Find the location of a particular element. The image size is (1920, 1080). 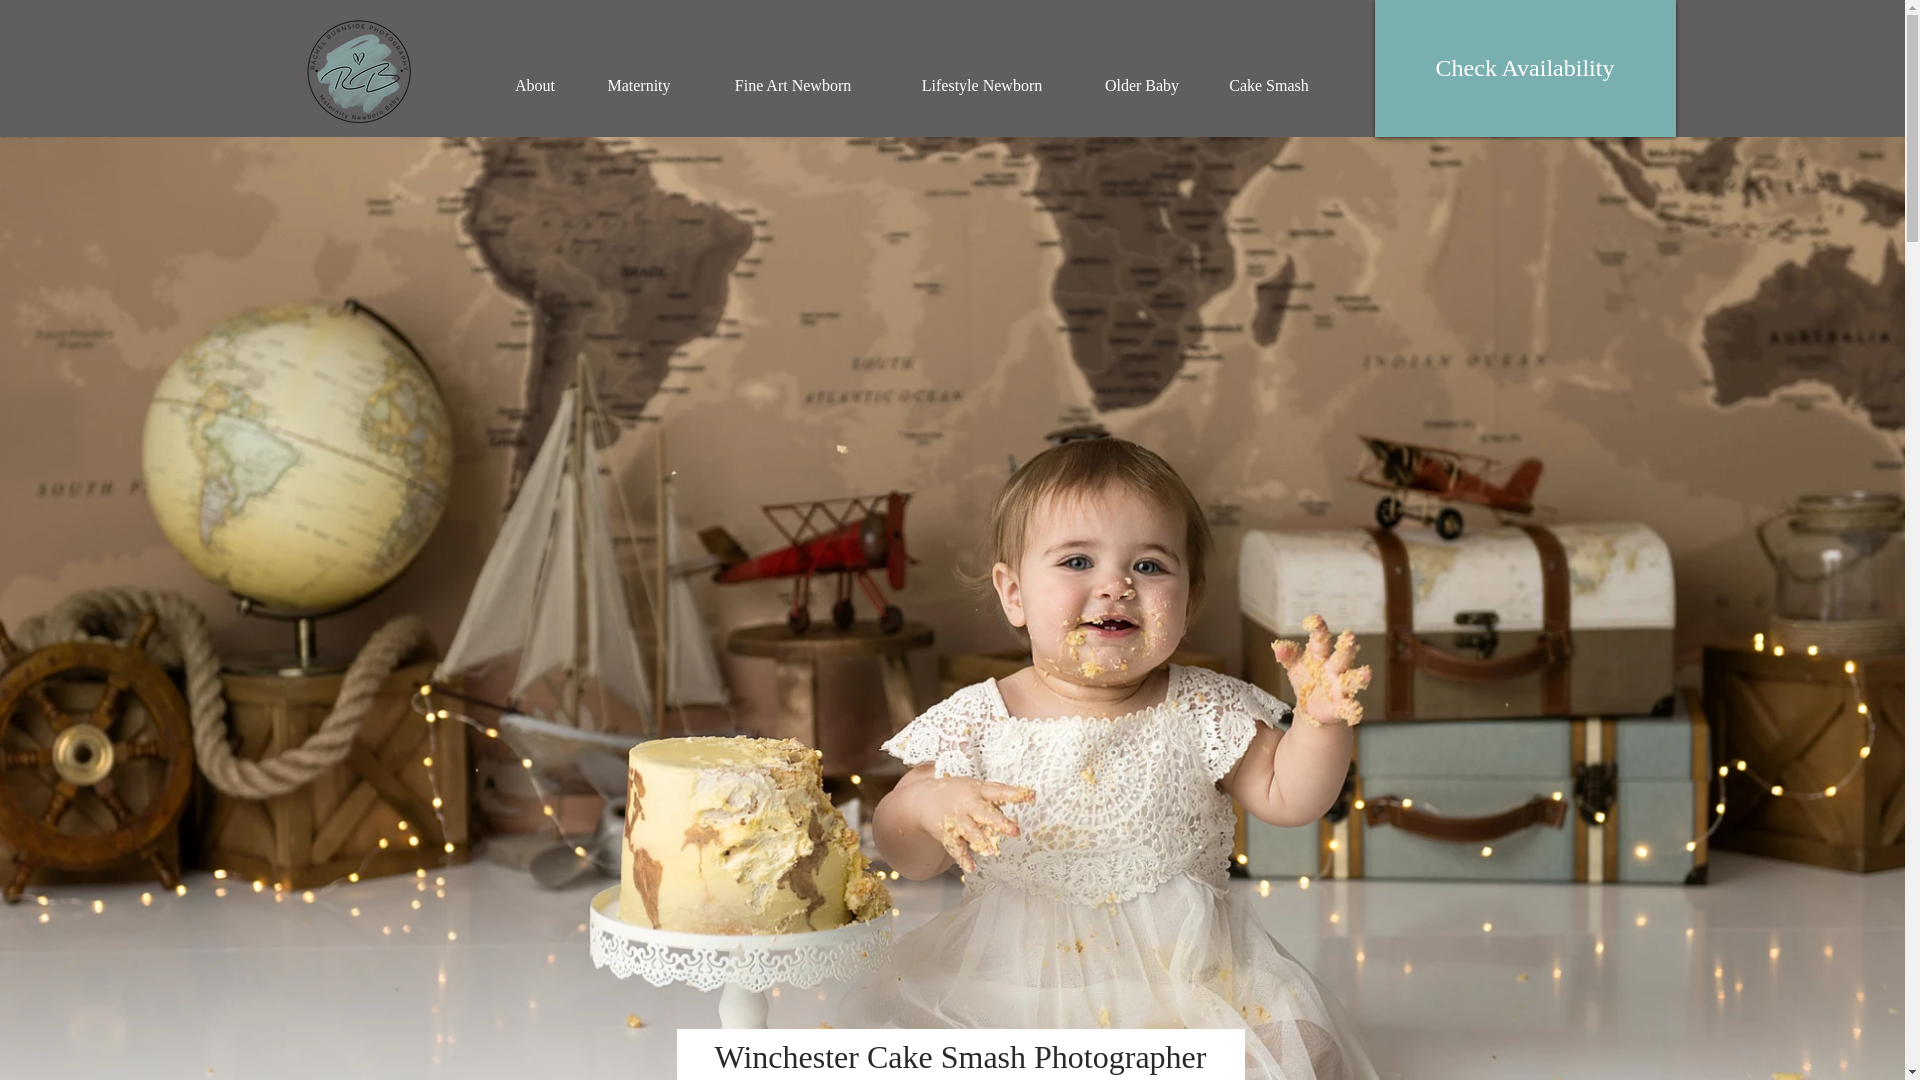

Fine Art Newborn is located at coordinates (792, 86).